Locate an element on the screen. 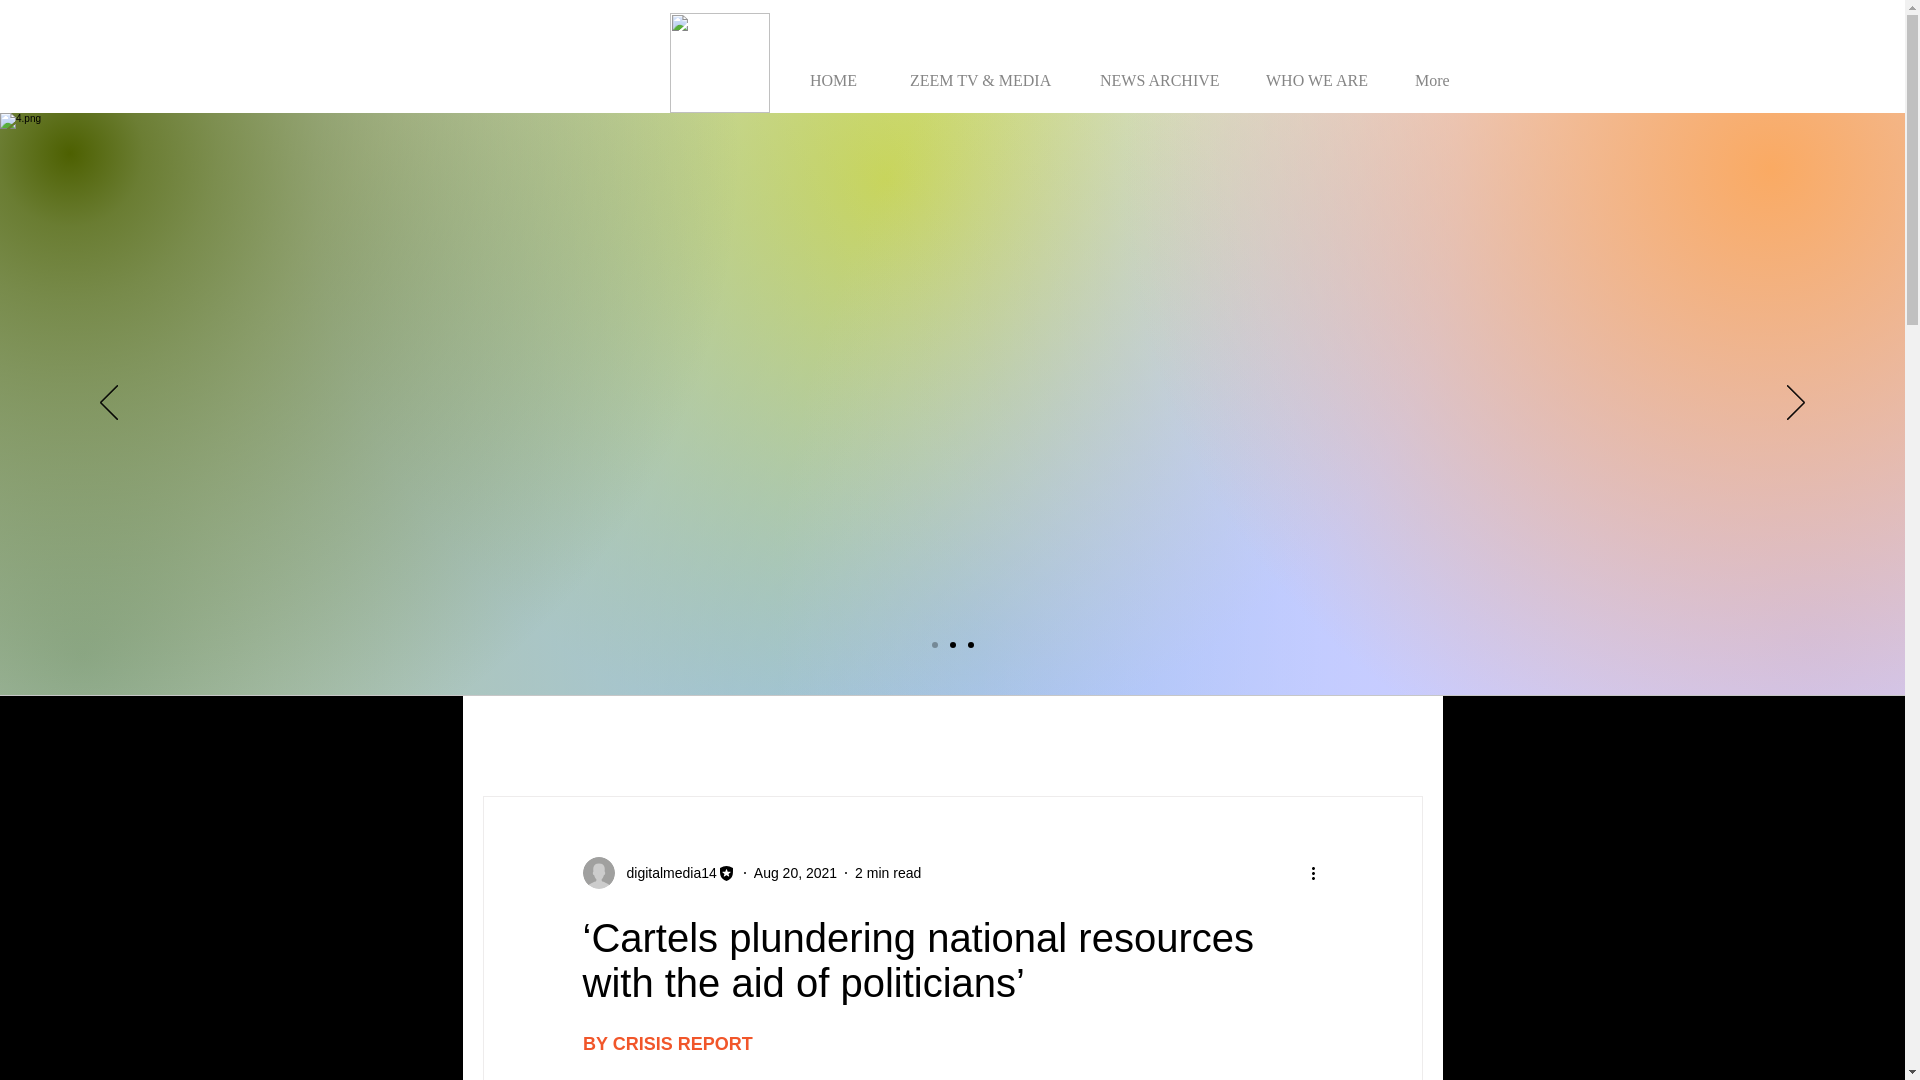 Image resolution: width=1920 pixels, height=1080 pixels. digitalmedia14 is located at coordinates (665, 872).